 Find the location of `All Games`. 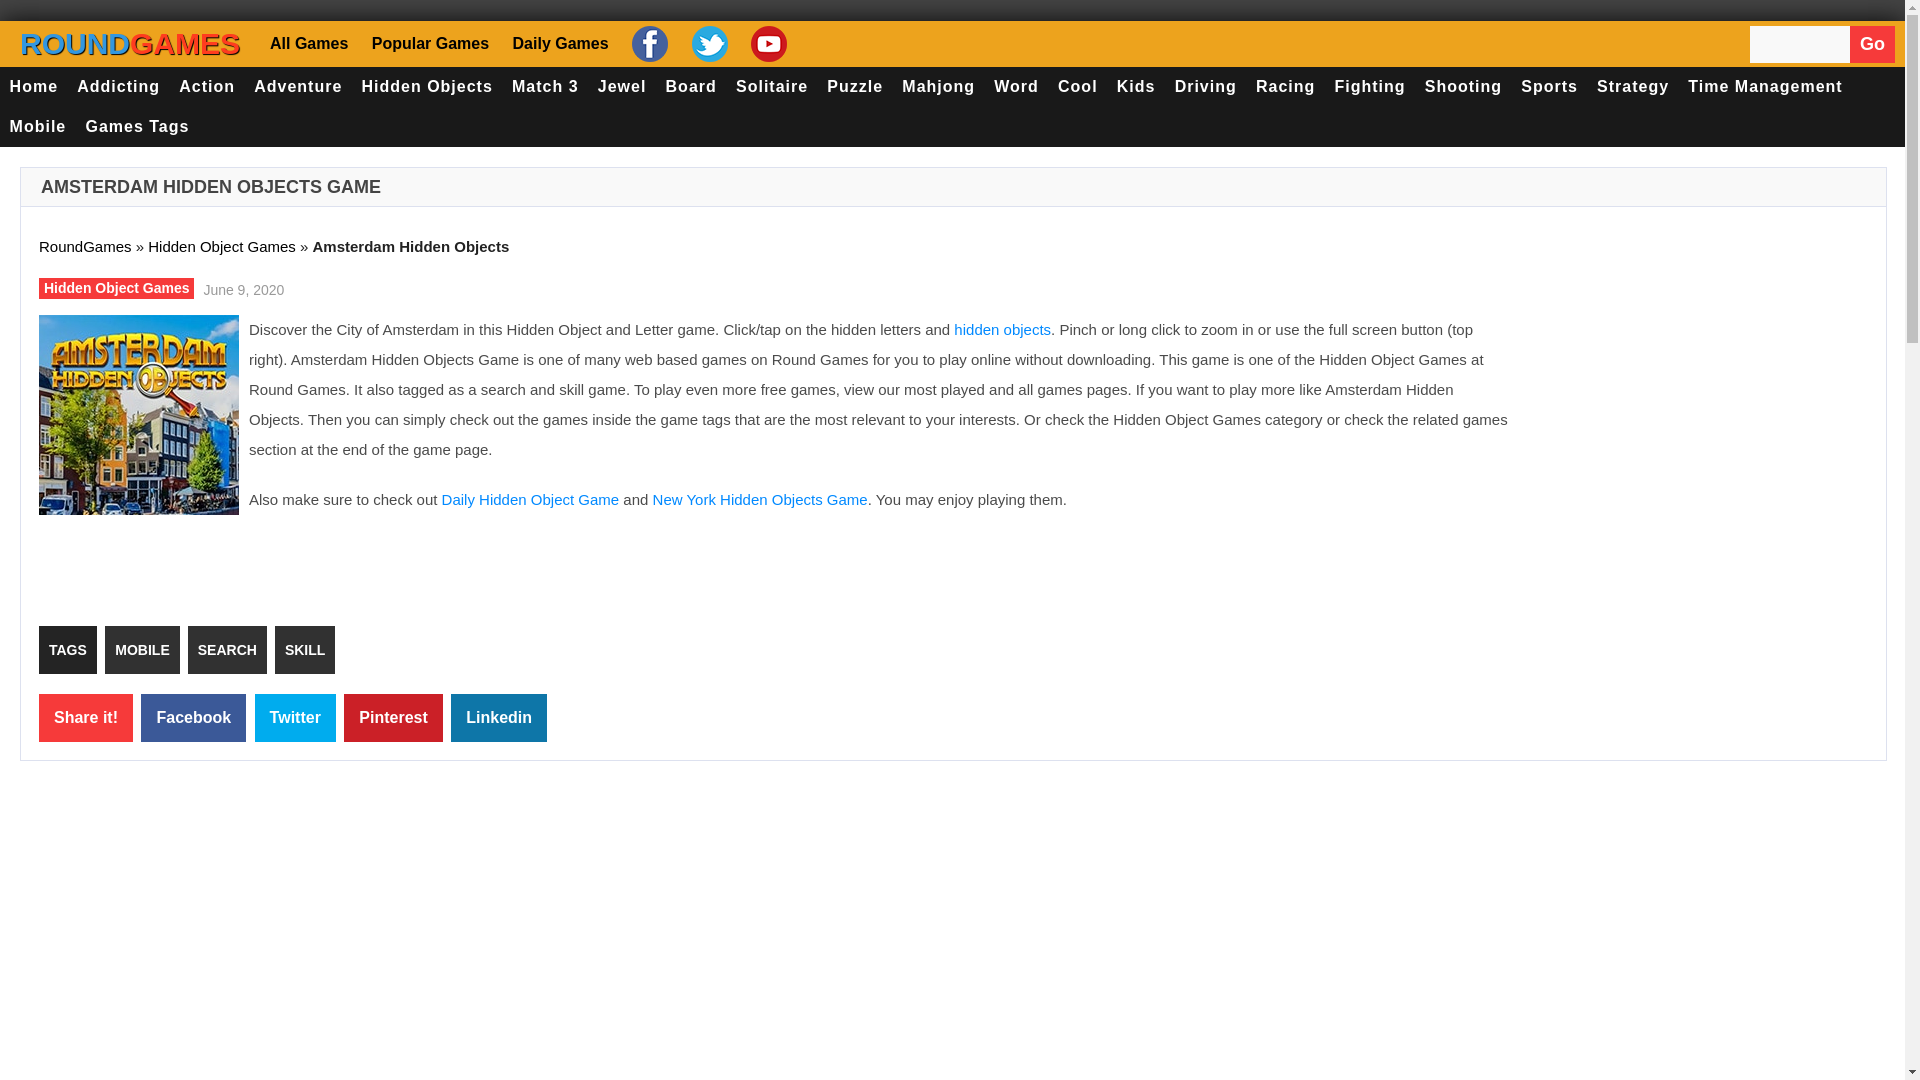

All Games is located at coordinates (312, 42).